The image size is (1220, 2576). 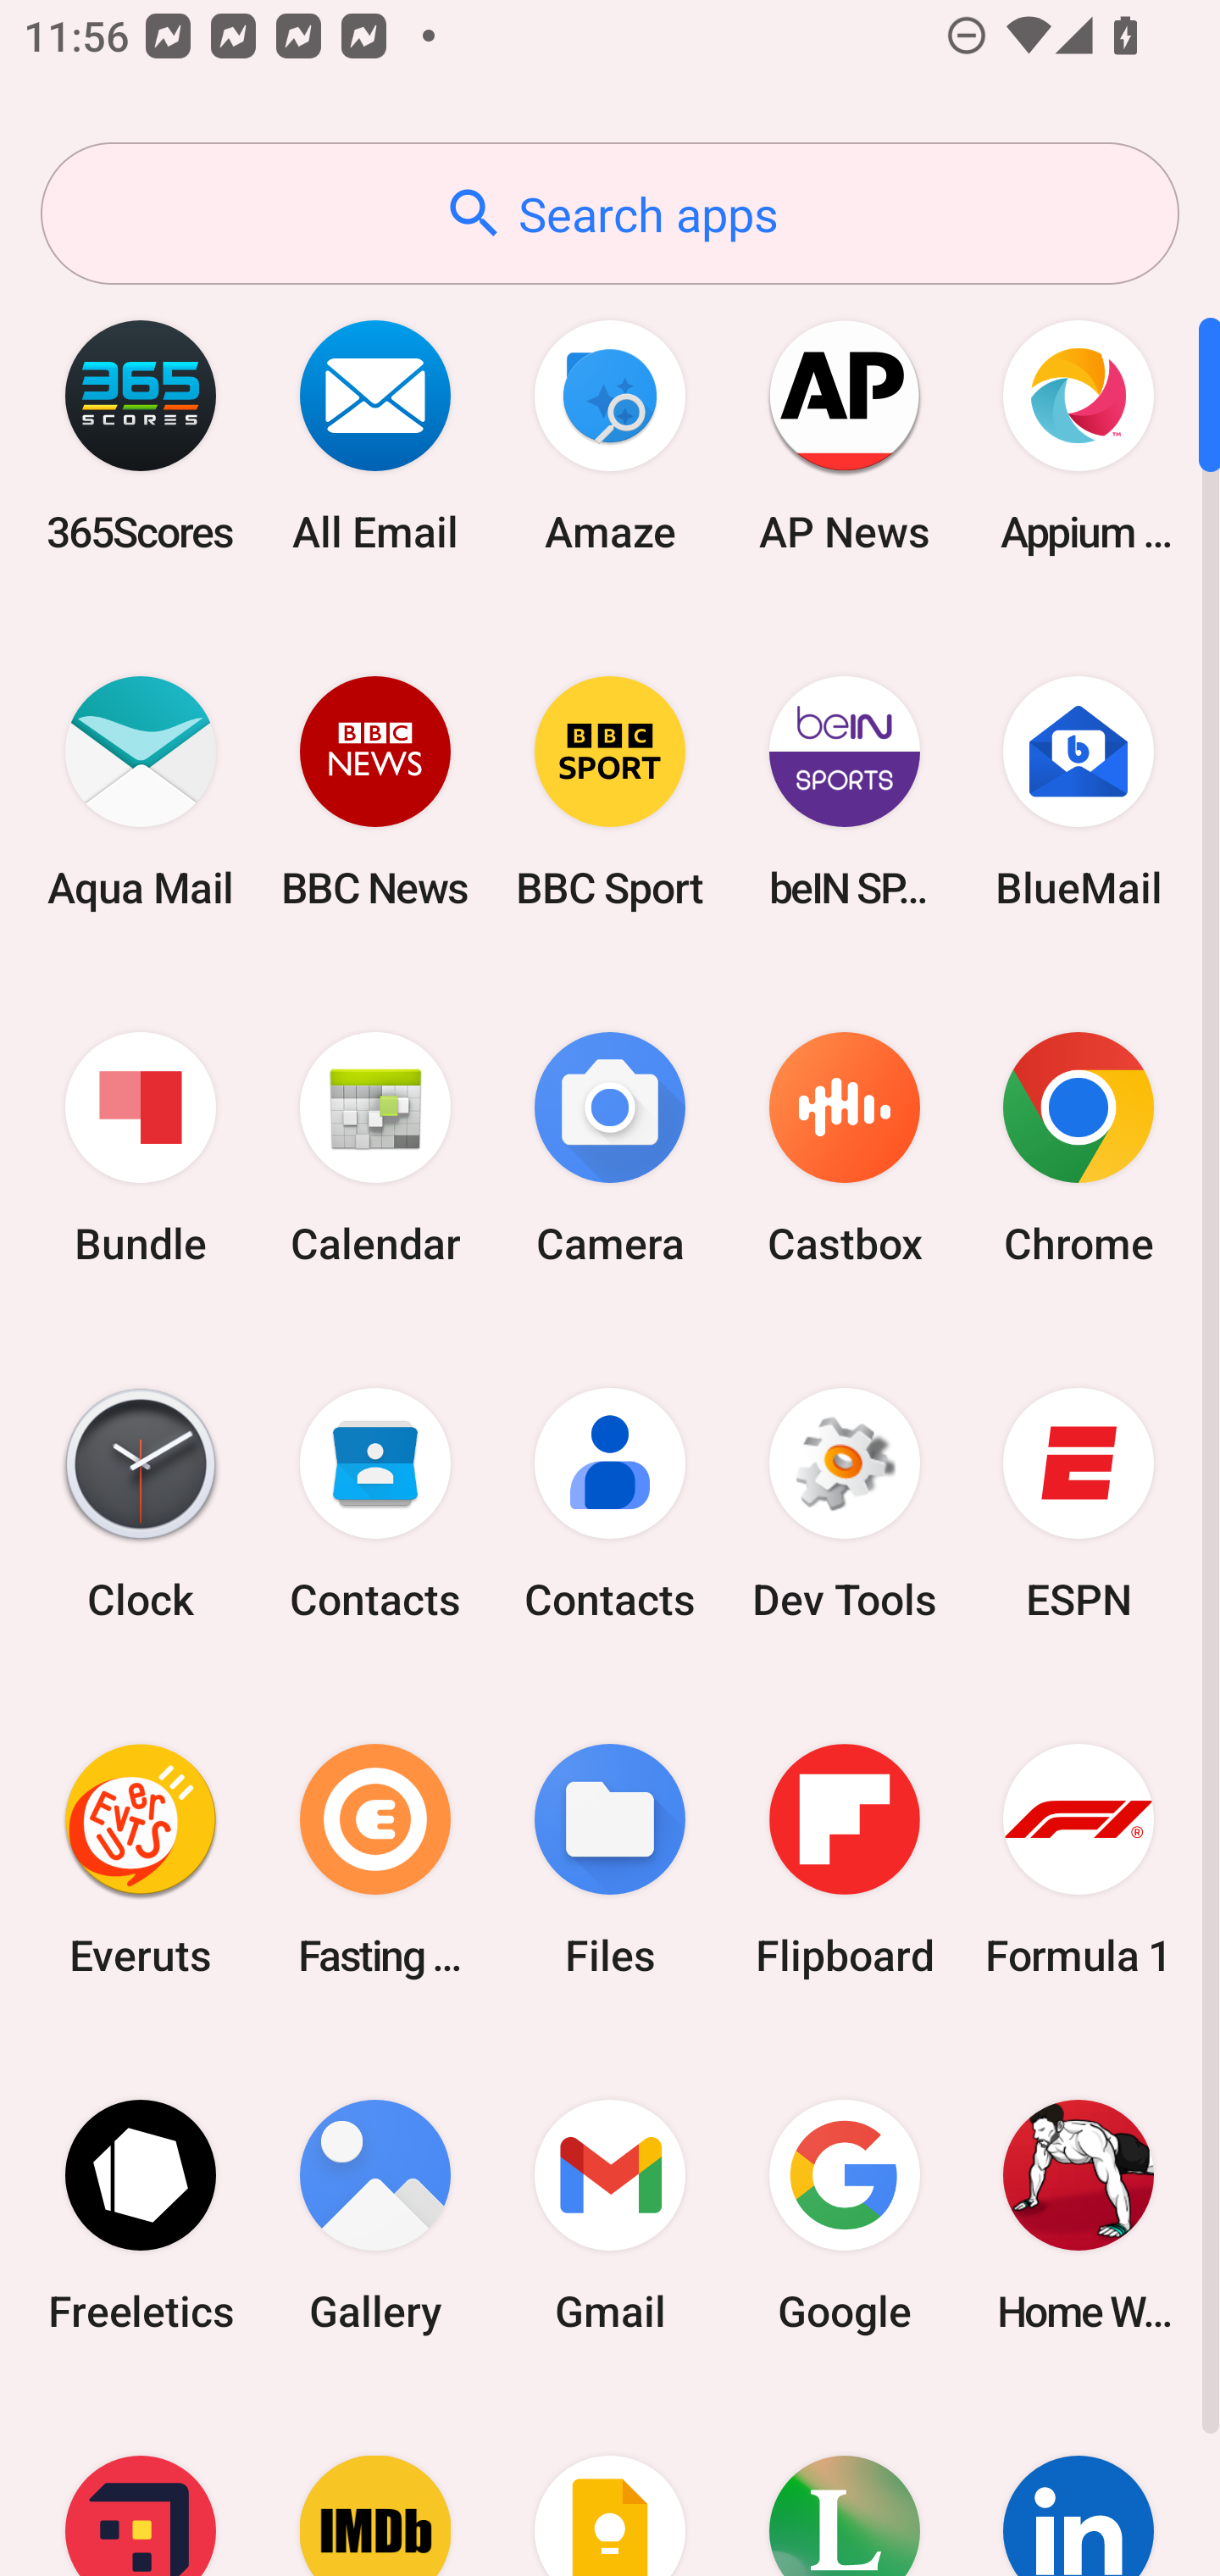 I want to click on Chrome, so click(x=1079, y=1149).